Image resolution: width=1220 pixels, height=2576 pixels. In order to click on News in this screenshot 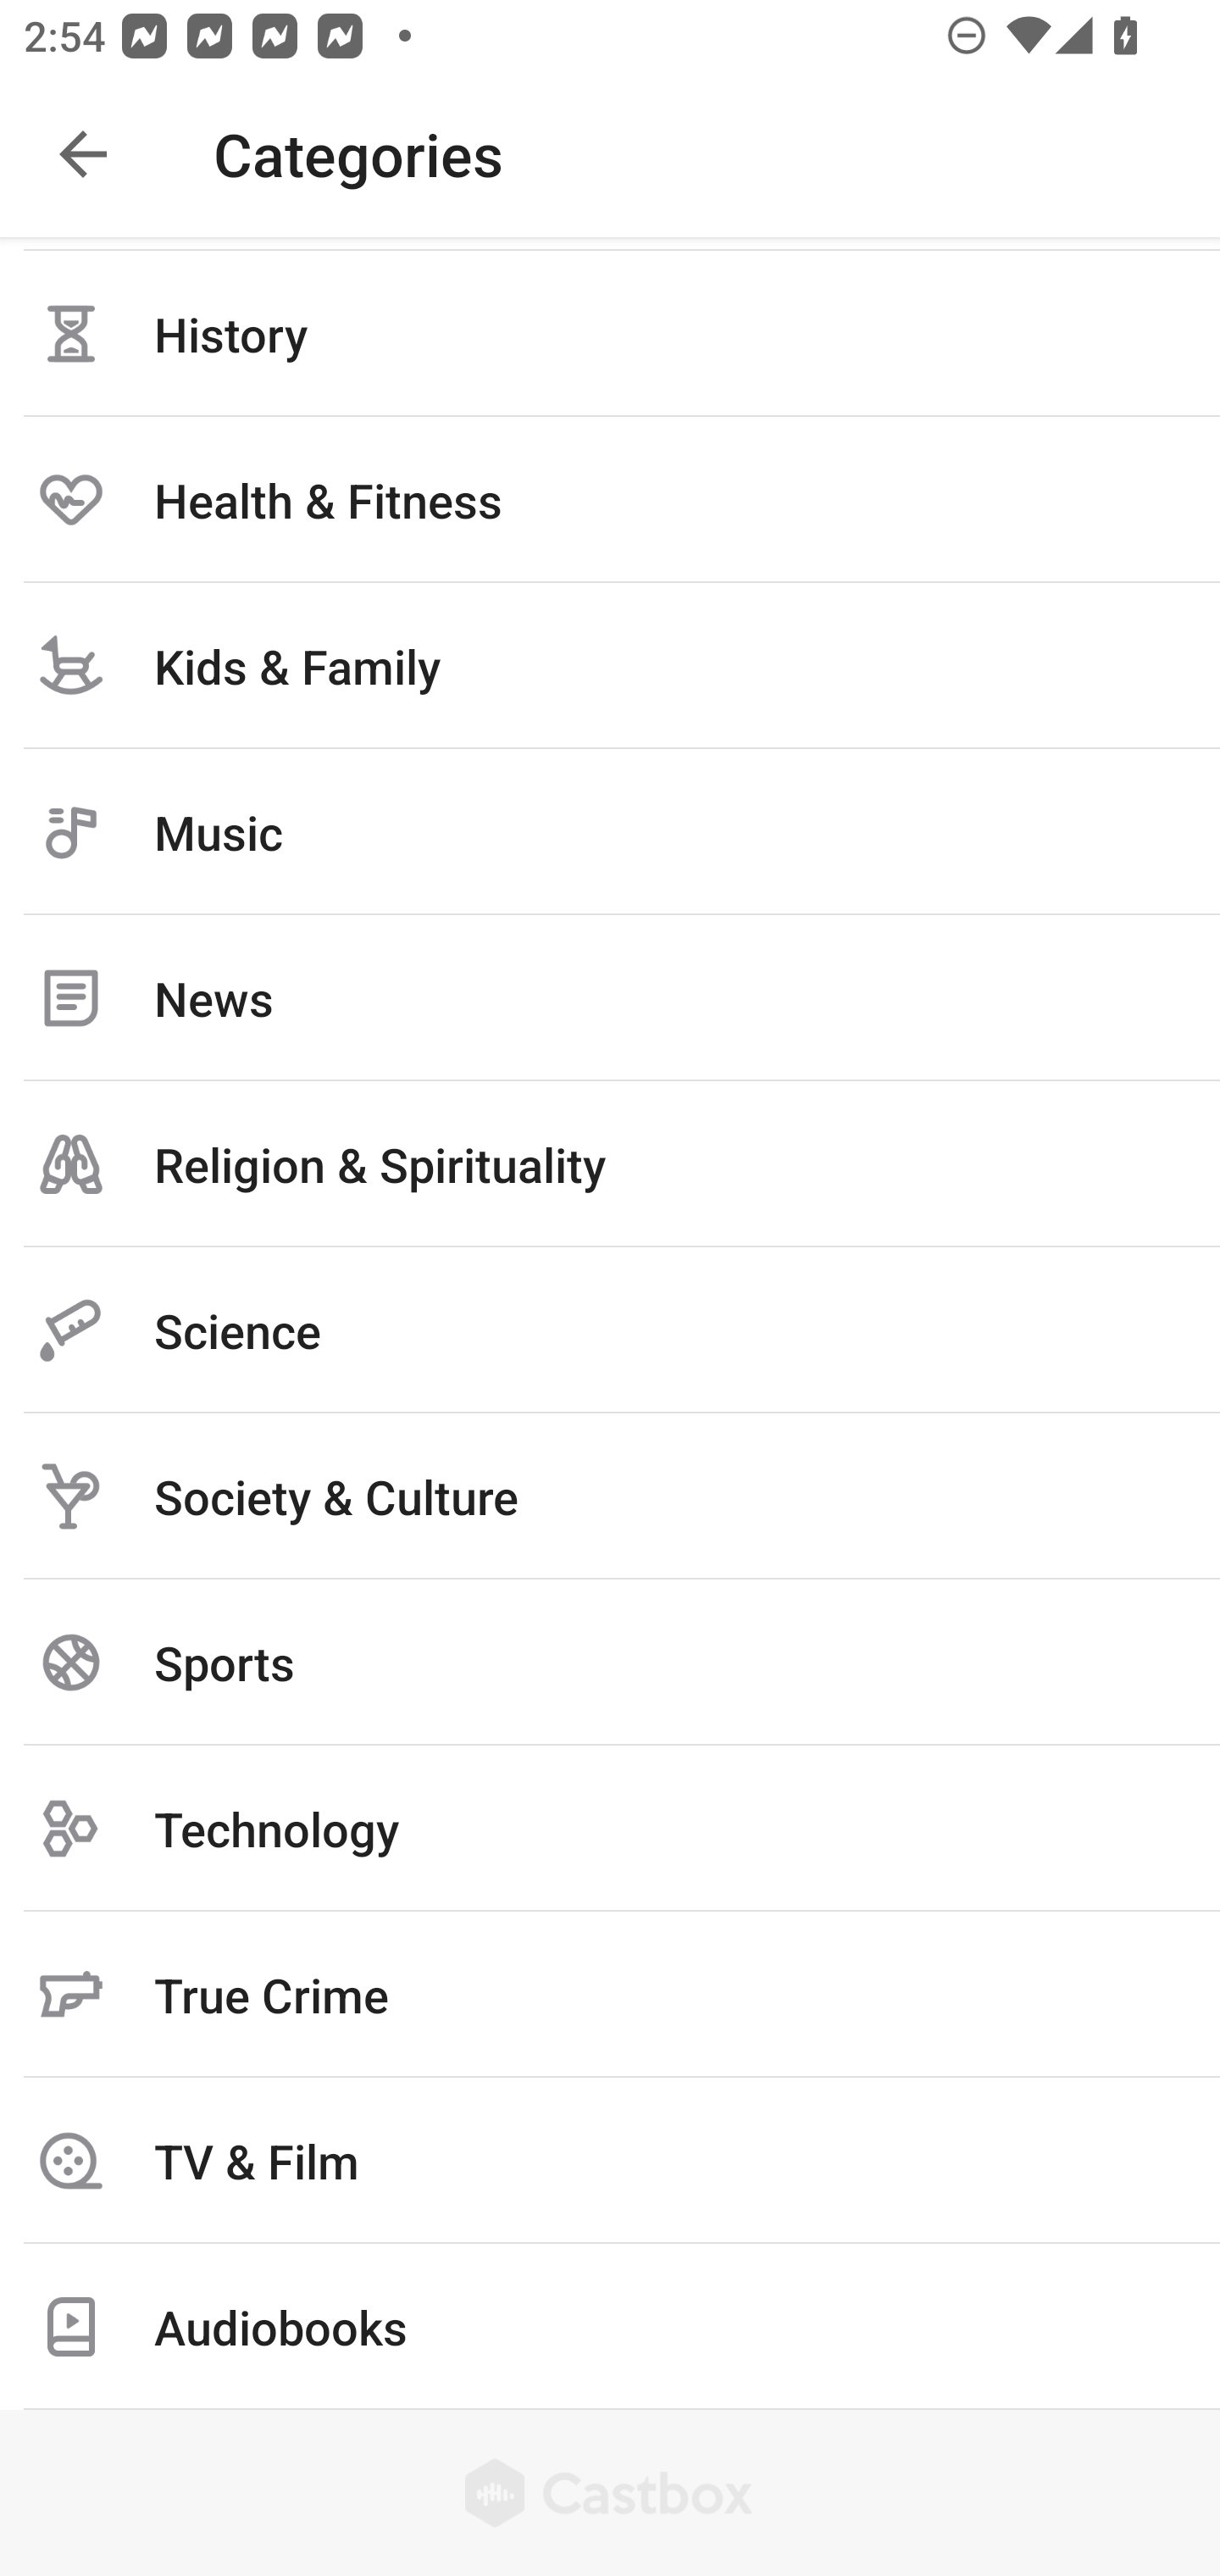, I will do `click(610, 998)`.